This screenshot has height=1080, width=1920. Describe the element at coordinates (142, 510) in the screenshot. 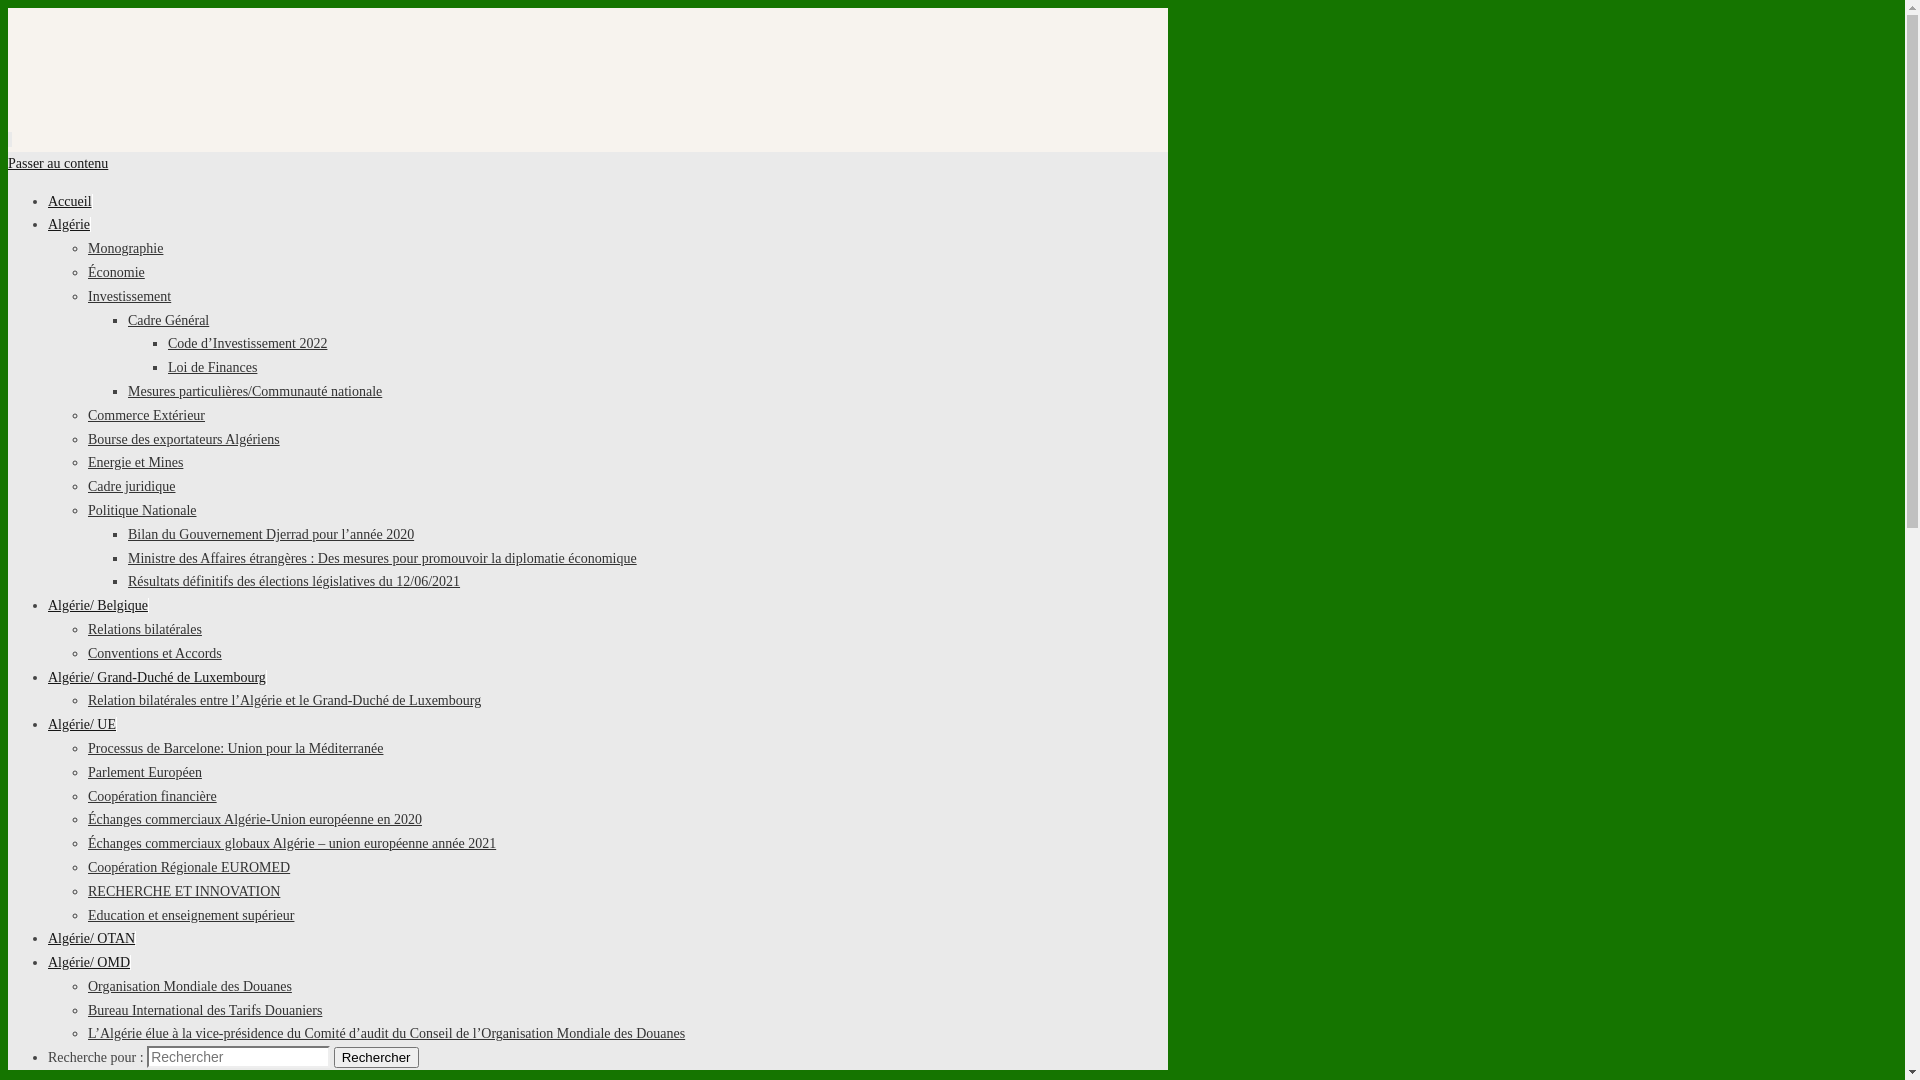

I see `Politique Nationale` at that location.